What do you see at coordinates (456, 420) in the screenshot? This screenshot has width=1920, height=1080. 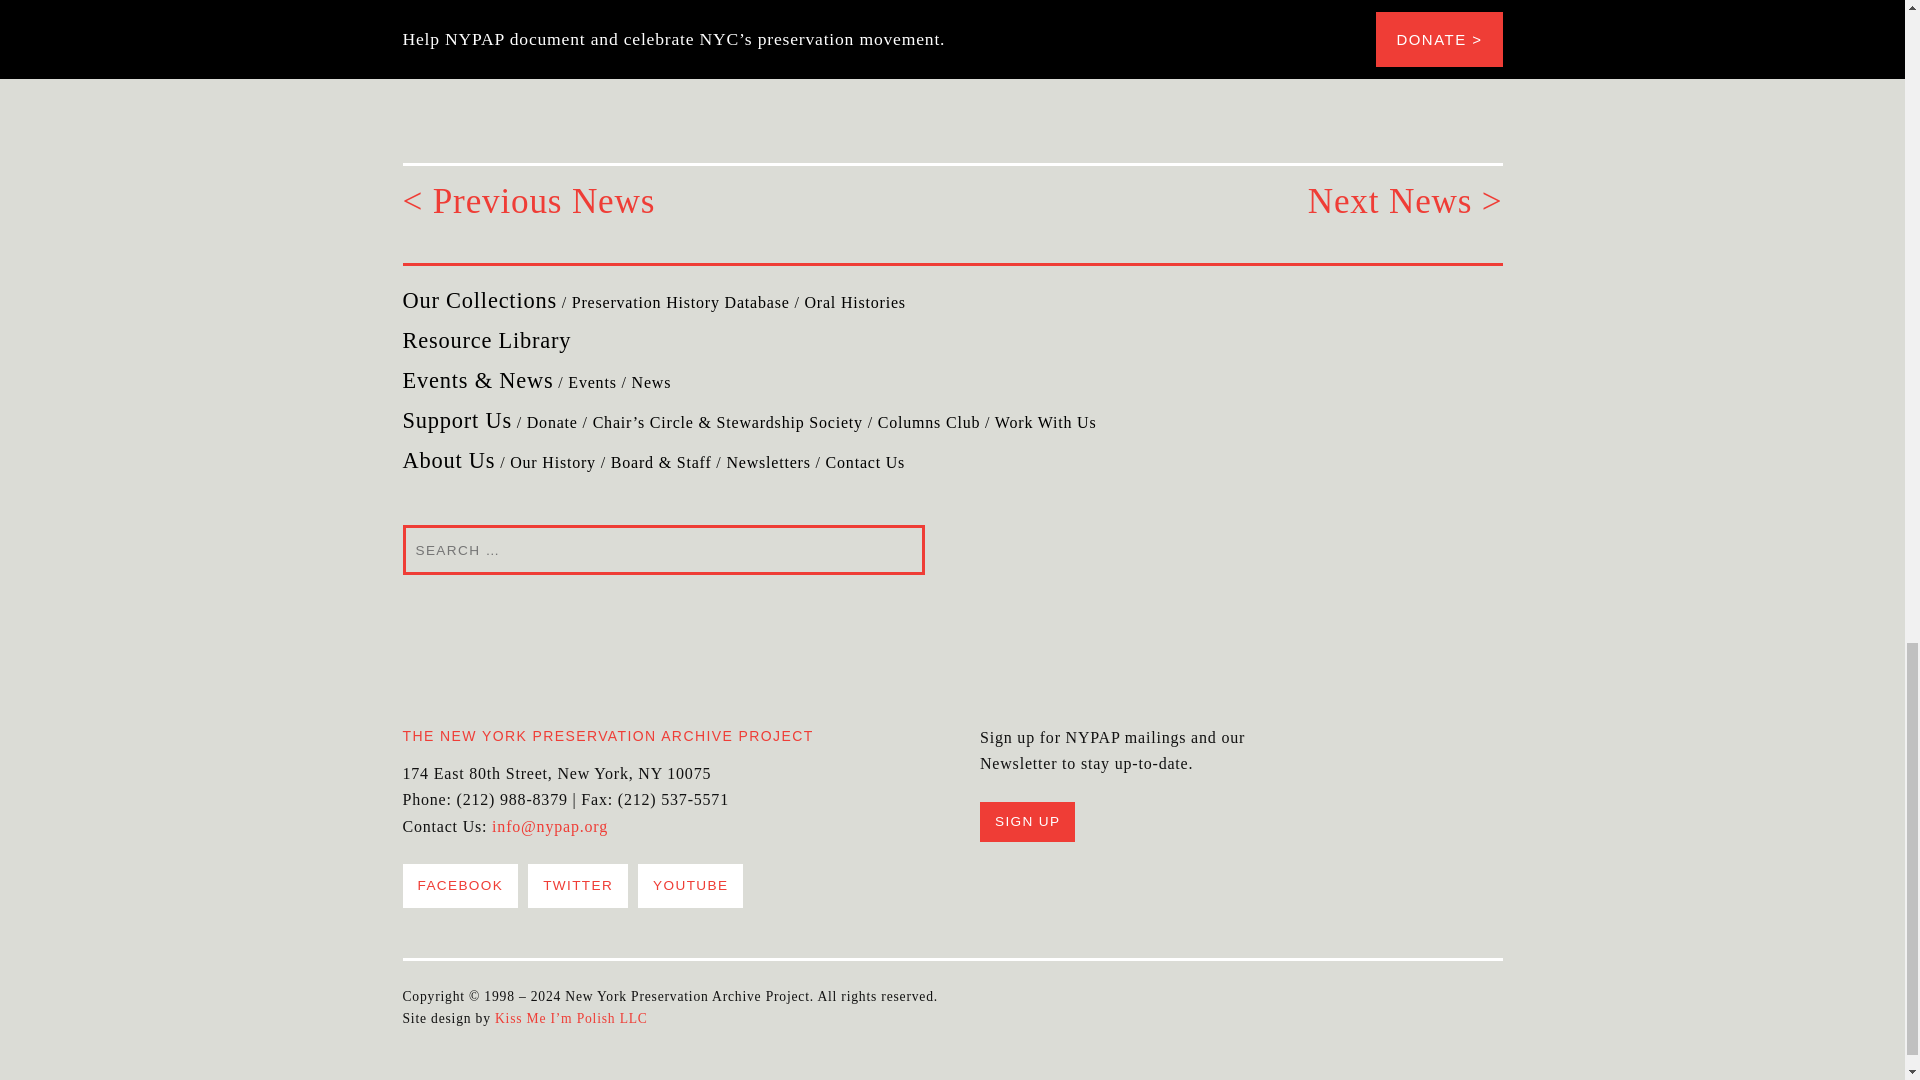 I see `Support Us` at bounding box center [456, 420].